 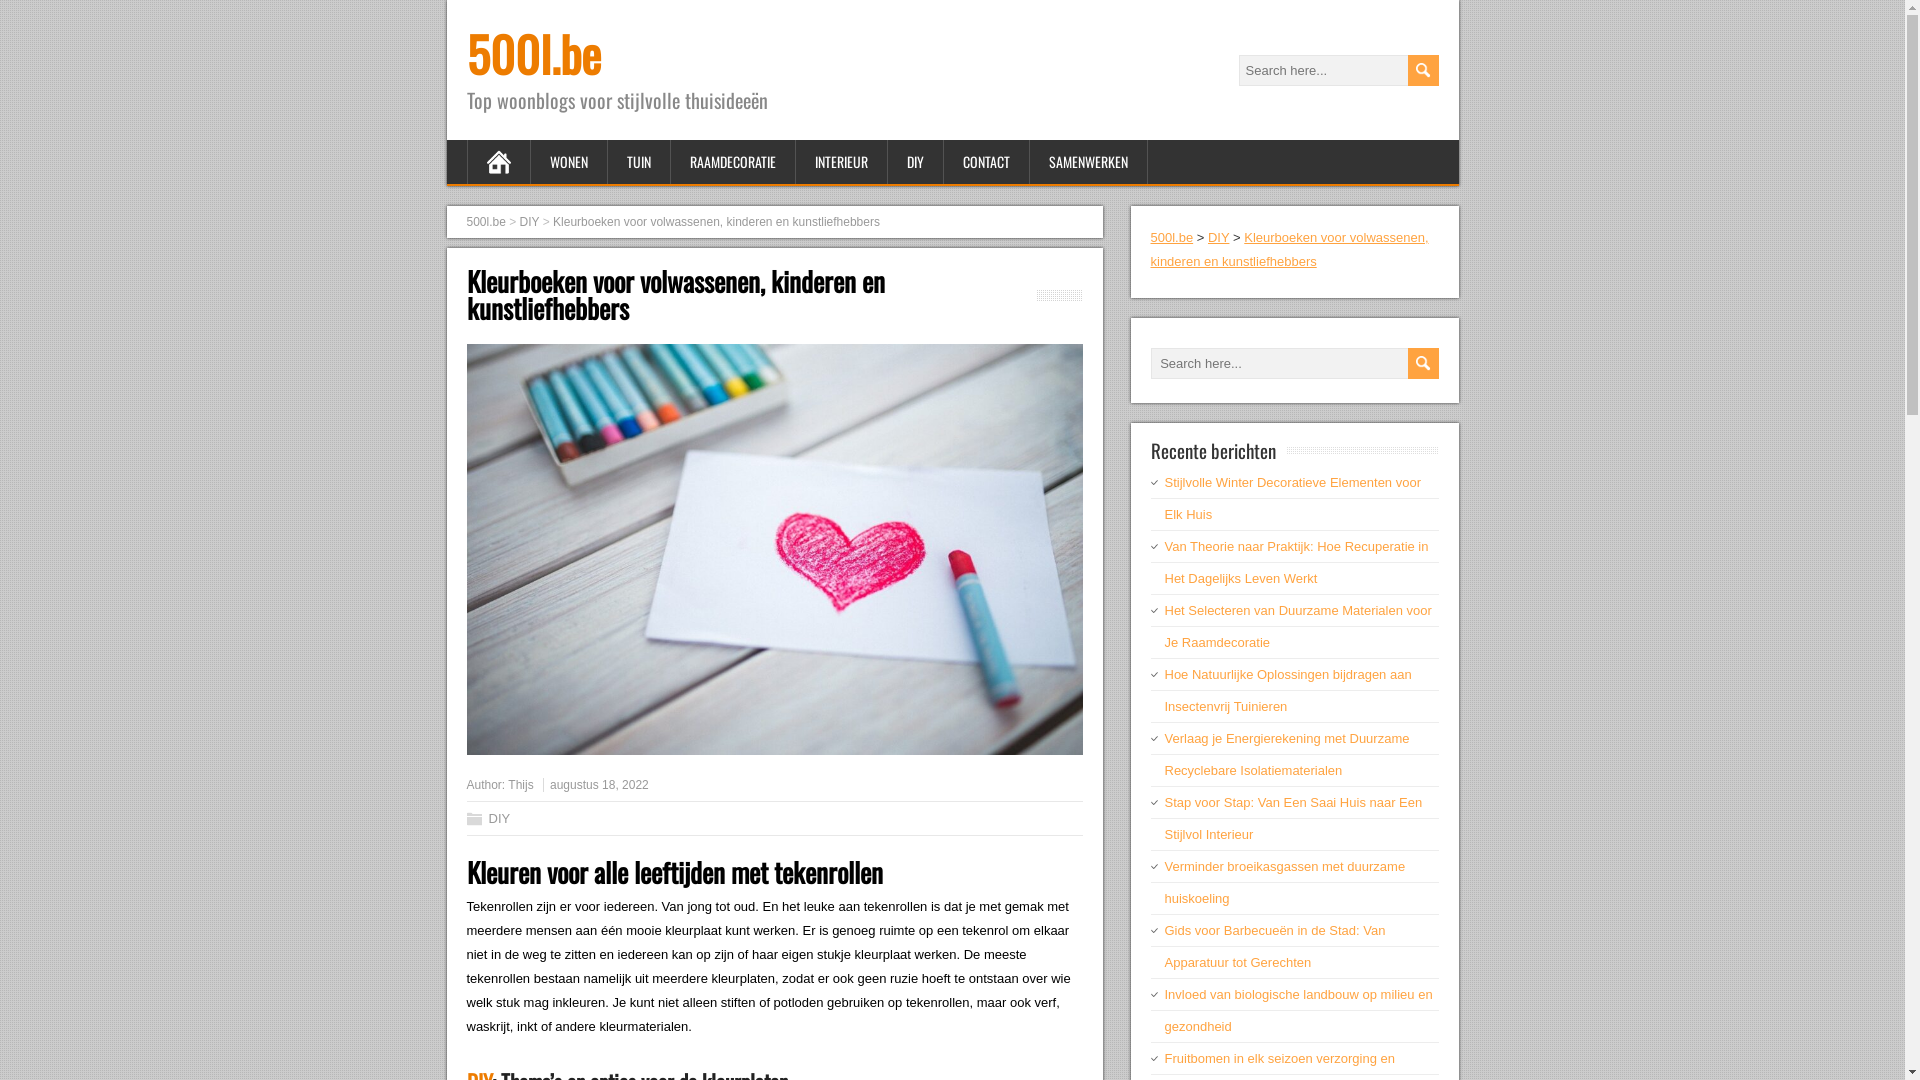 I want to click on DIY, so click(x=1218, y=238).